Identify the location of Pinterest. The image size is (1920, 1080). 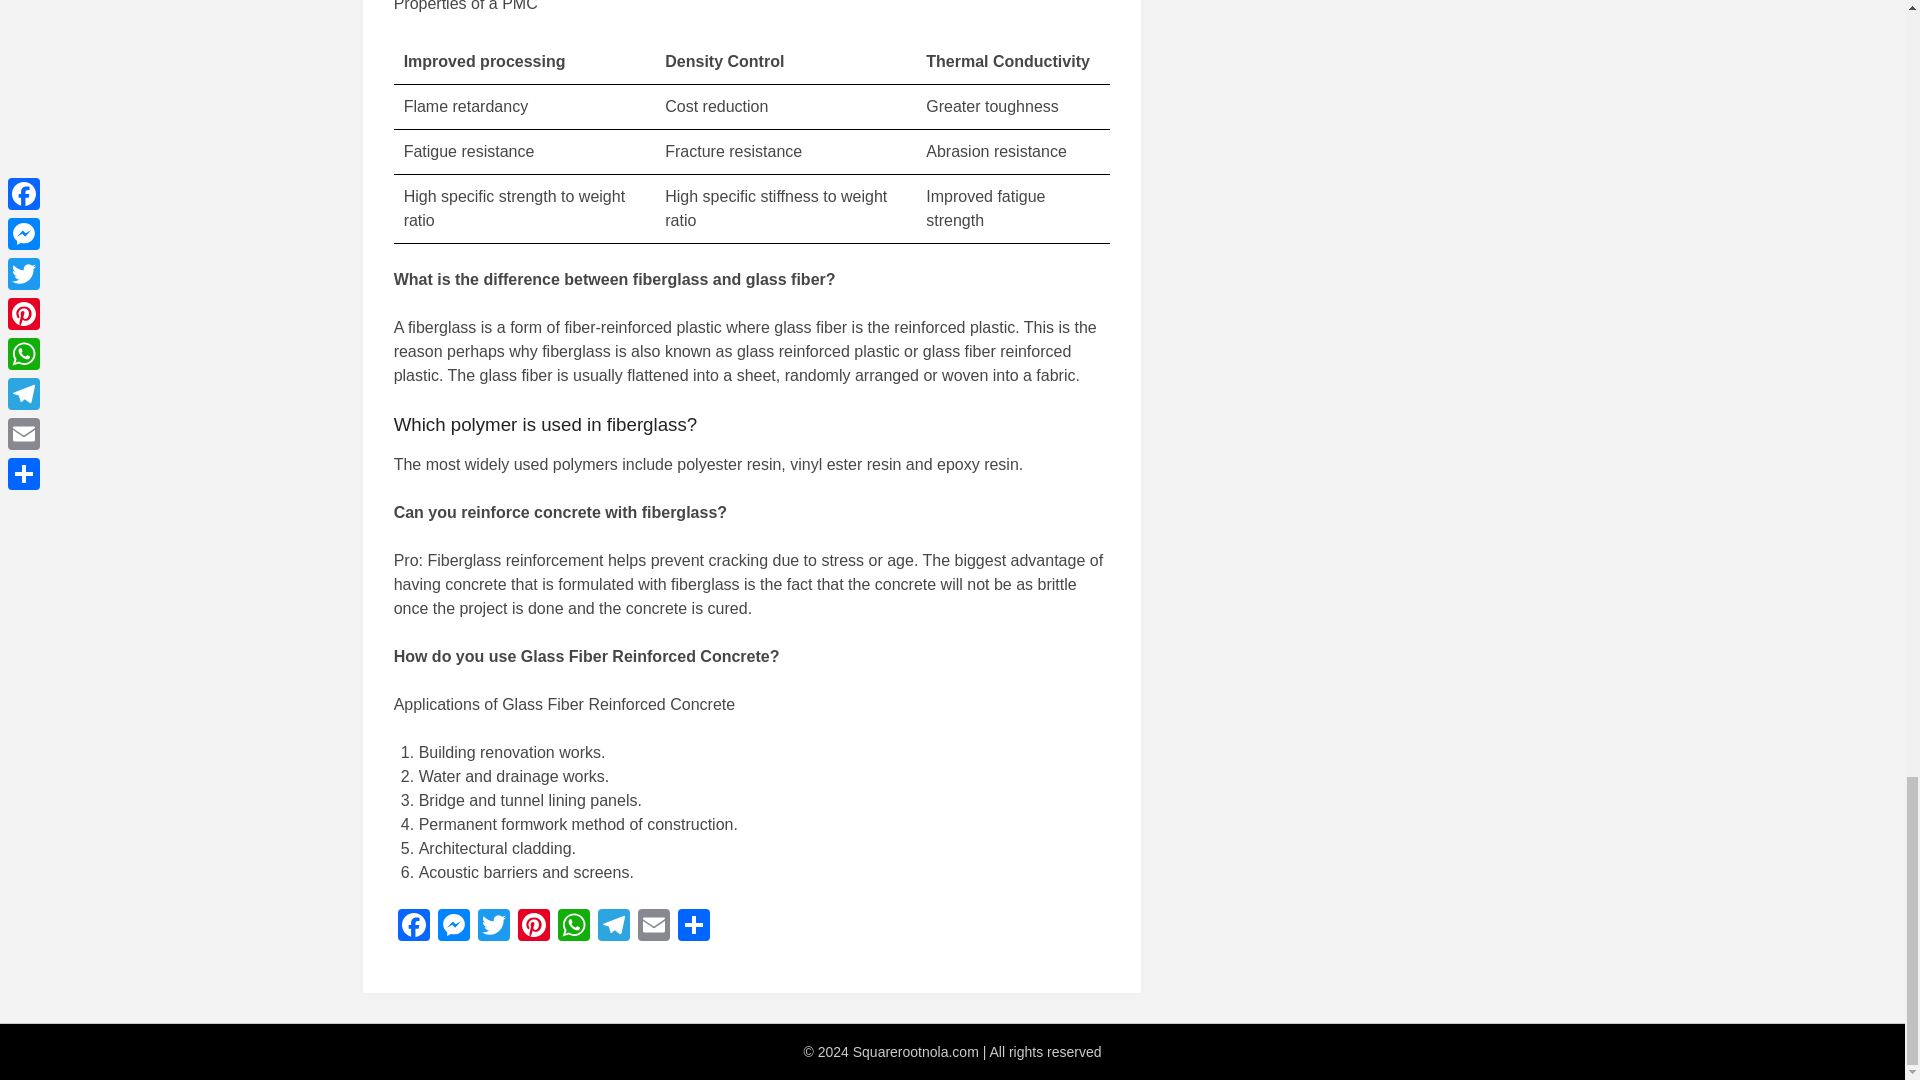
(534, 928).